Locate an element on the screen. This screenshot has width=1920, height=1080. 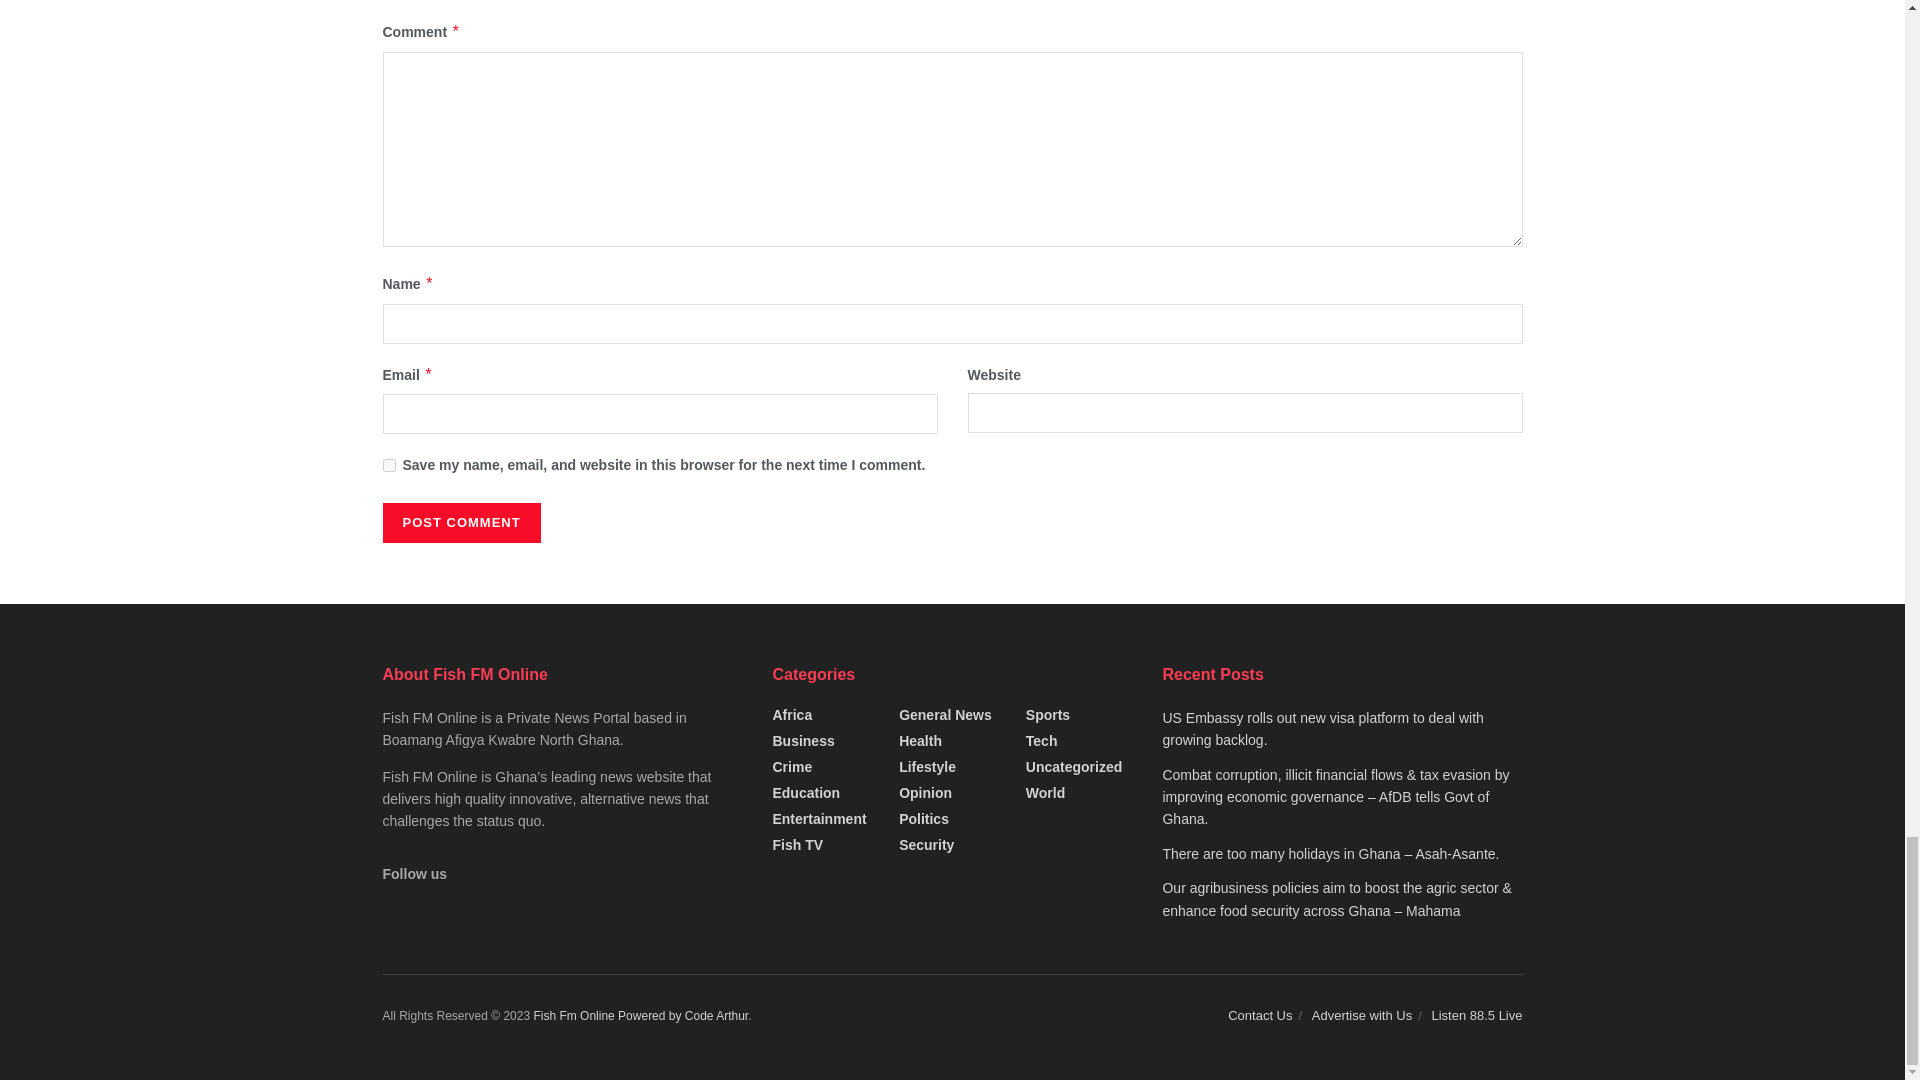
Post Comment is located at coordinates (460, 523).